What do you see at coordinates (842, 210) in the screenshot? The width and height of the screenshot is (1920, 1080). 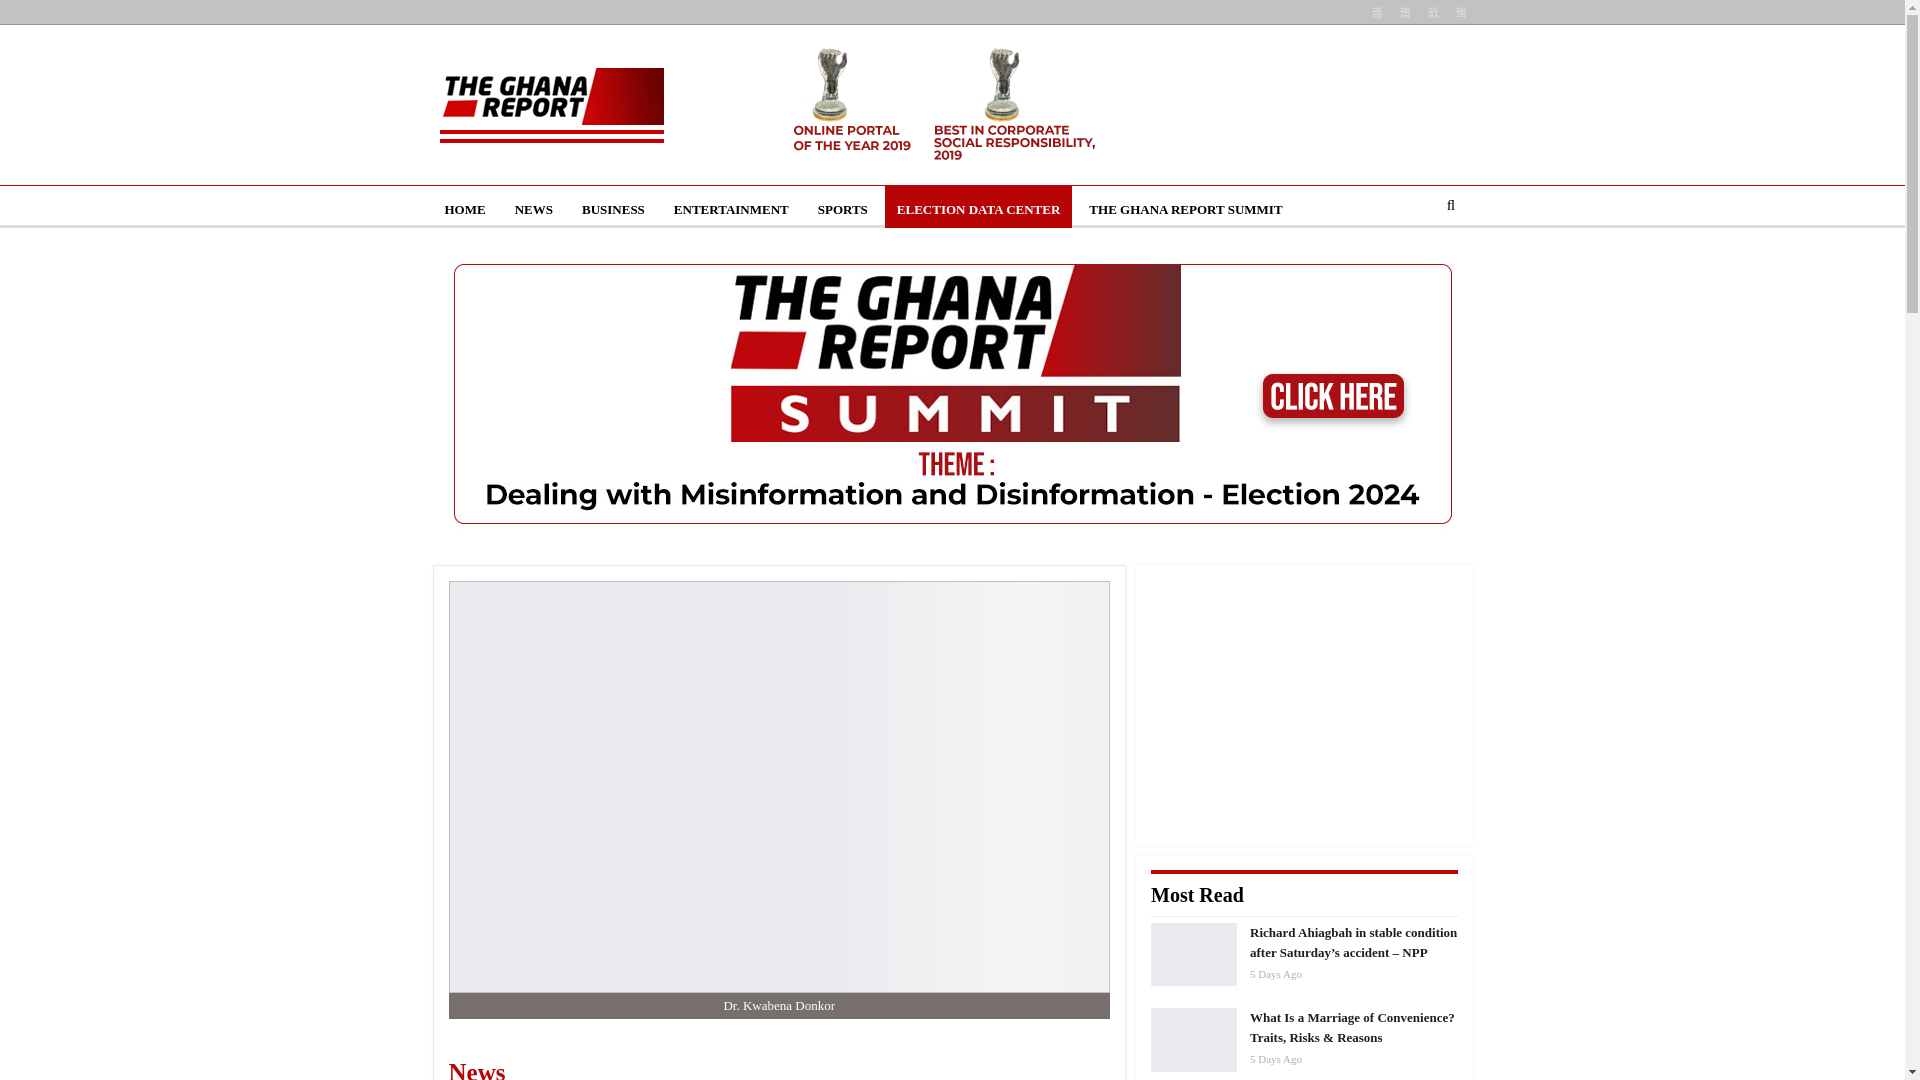 I see `SPORTS` at bounding box center [842, 210].